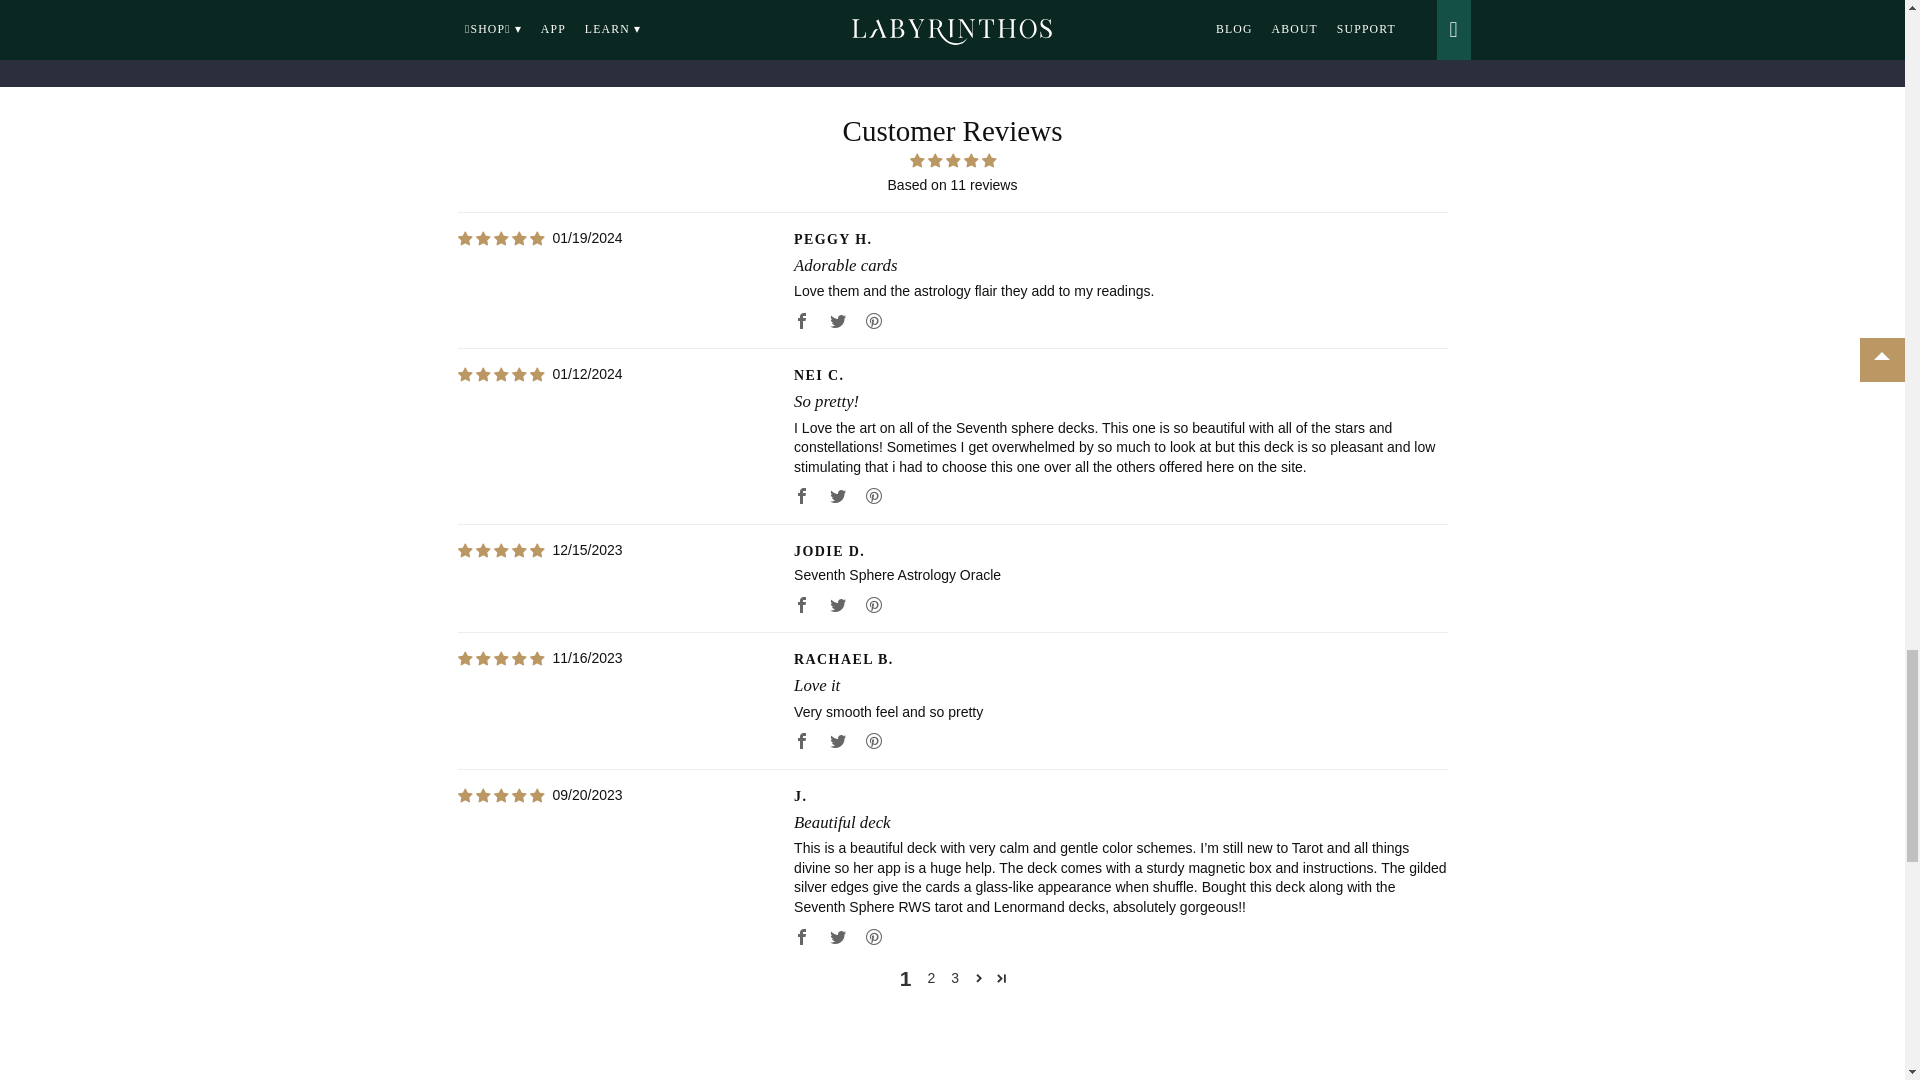  I want to click on Twitter, so click(838, 604).